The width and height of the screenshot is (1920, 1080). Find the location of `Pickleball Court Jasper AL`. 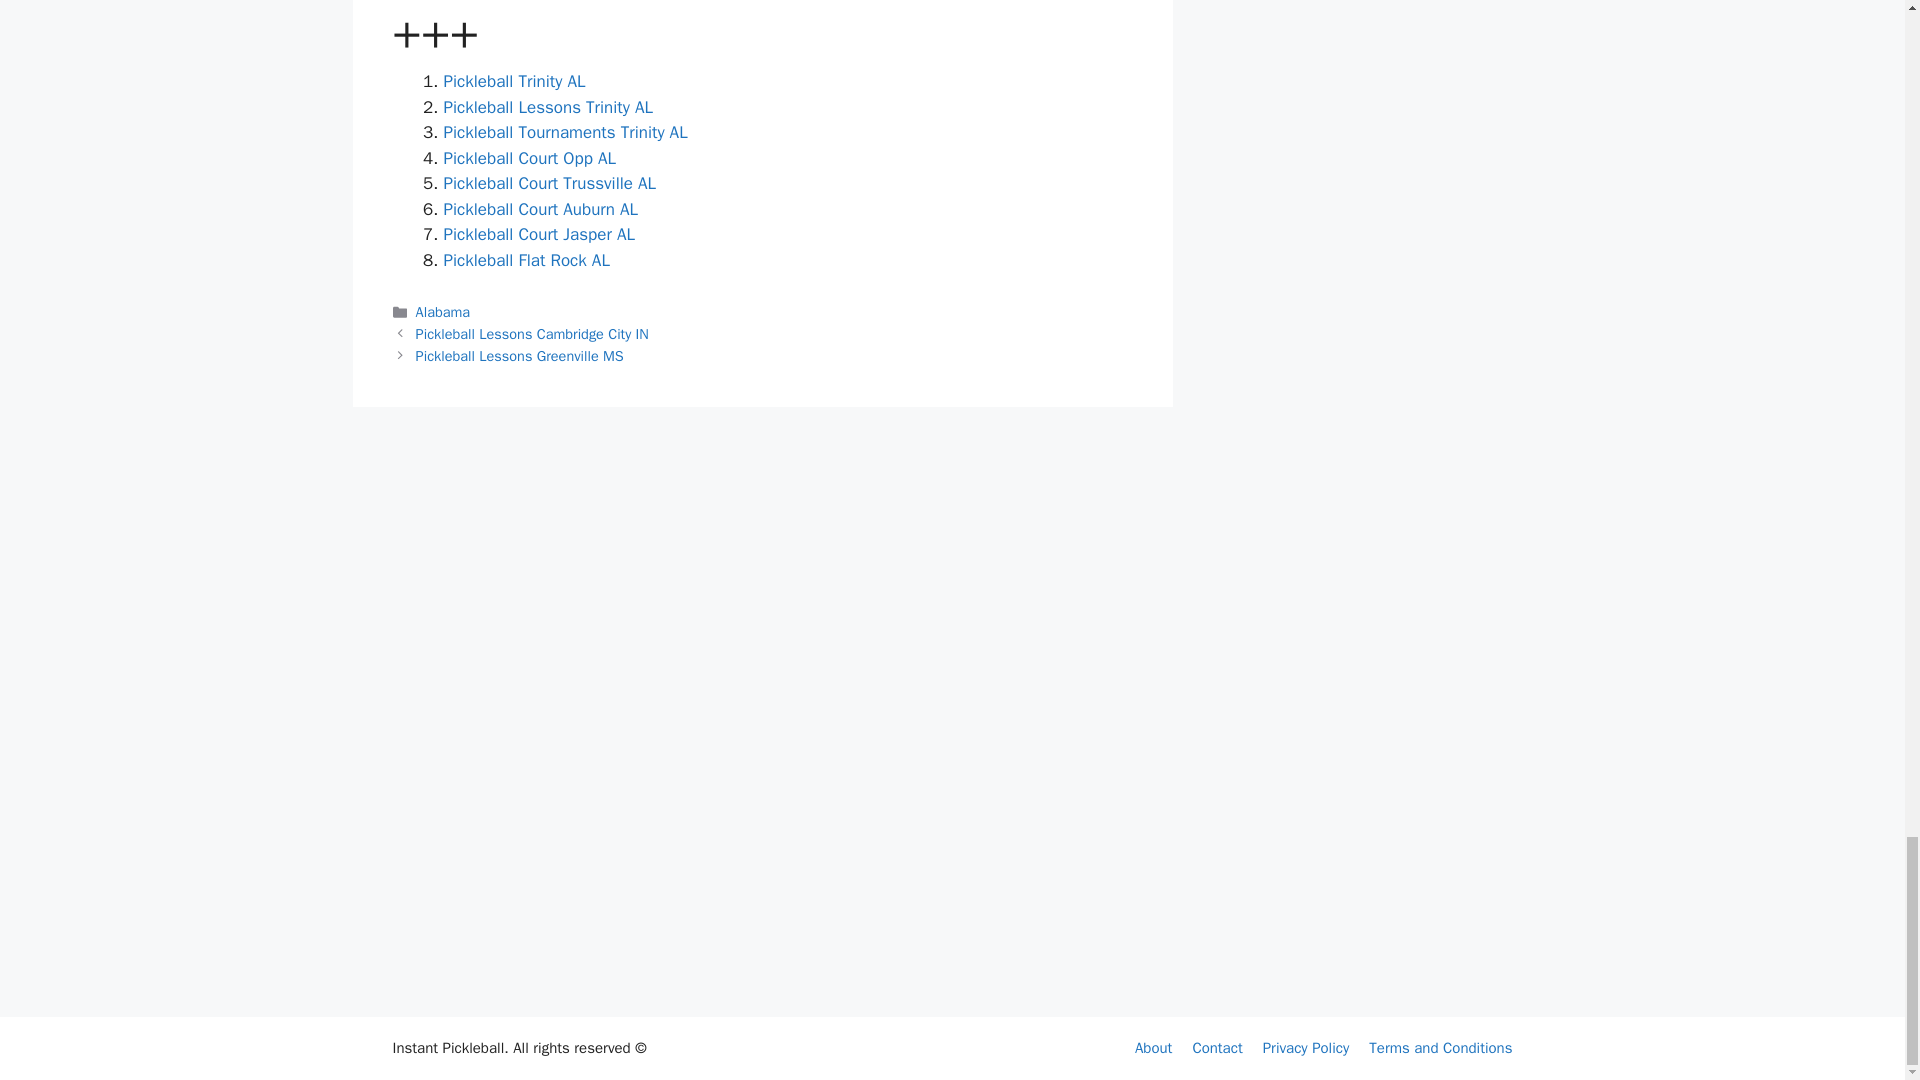

Pickleball Court Jasper AL is located at coordinates (539, 234).